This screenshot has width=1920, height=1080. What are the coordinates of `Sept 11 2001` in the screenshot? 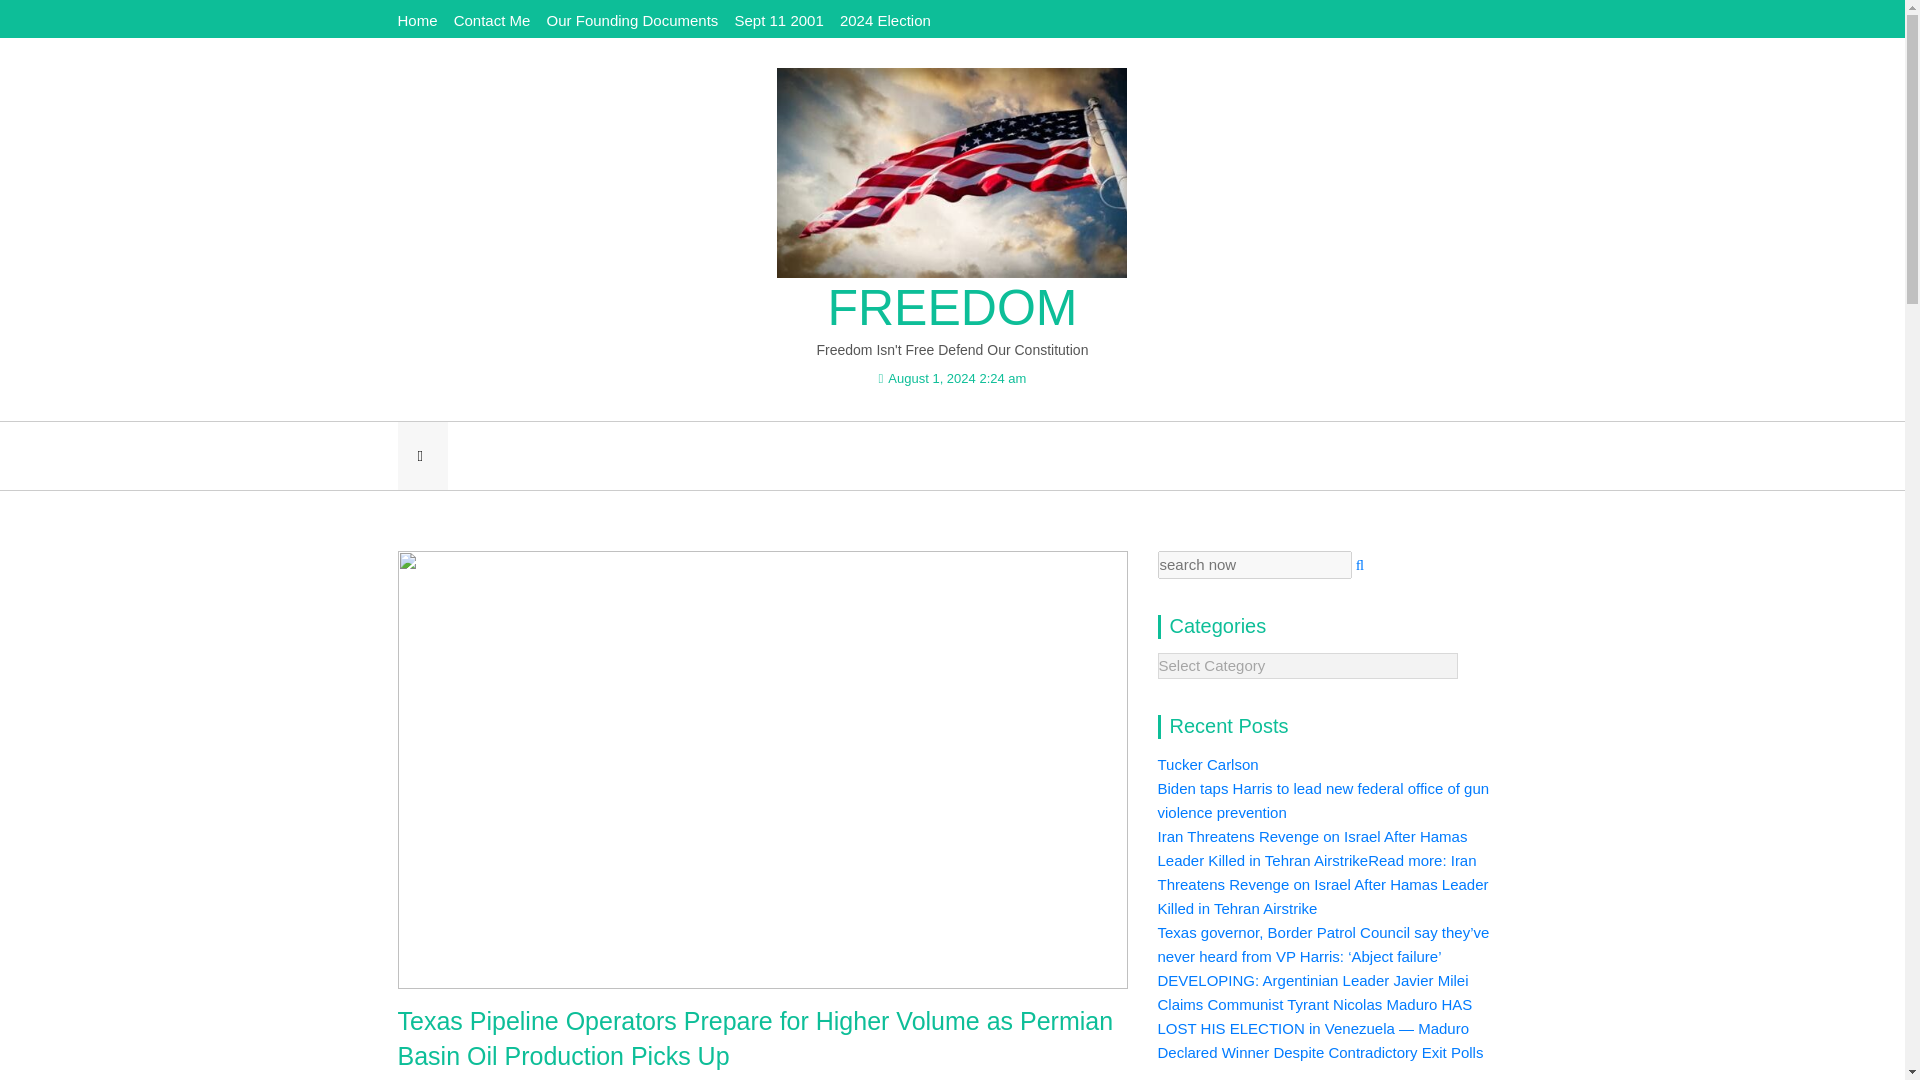 It's located at (778, 20).